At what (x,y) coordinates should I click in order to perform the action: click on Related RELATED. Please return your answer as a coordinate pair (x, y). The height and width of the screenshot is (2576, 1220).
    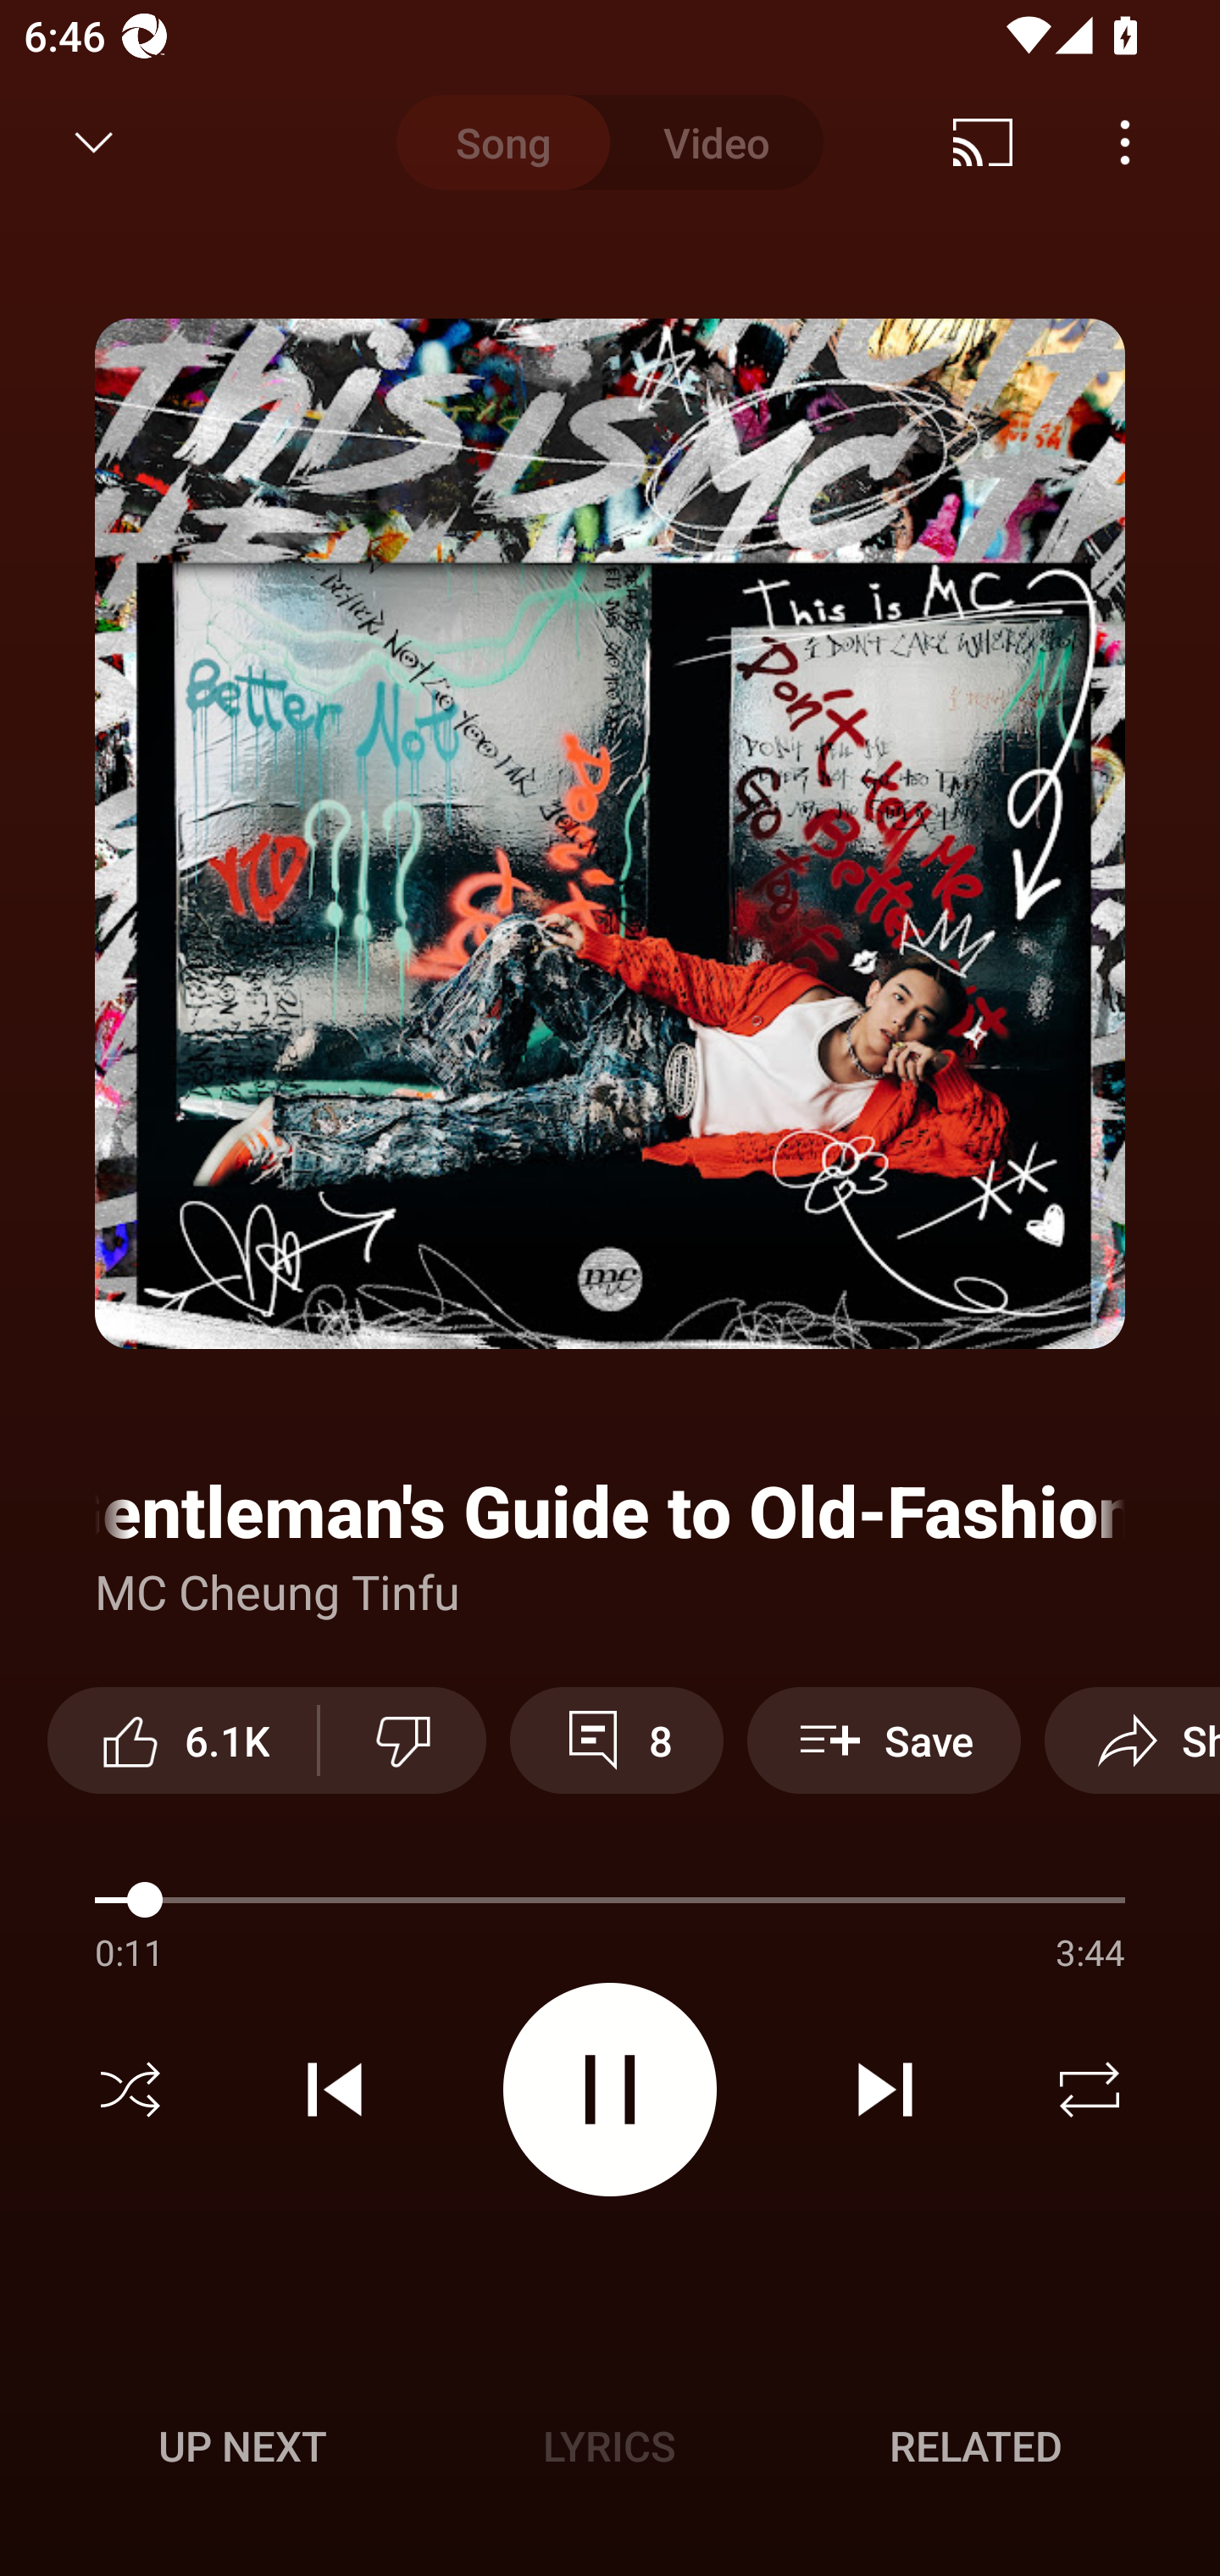
    Looking at the image, I should click on (976, 2446).